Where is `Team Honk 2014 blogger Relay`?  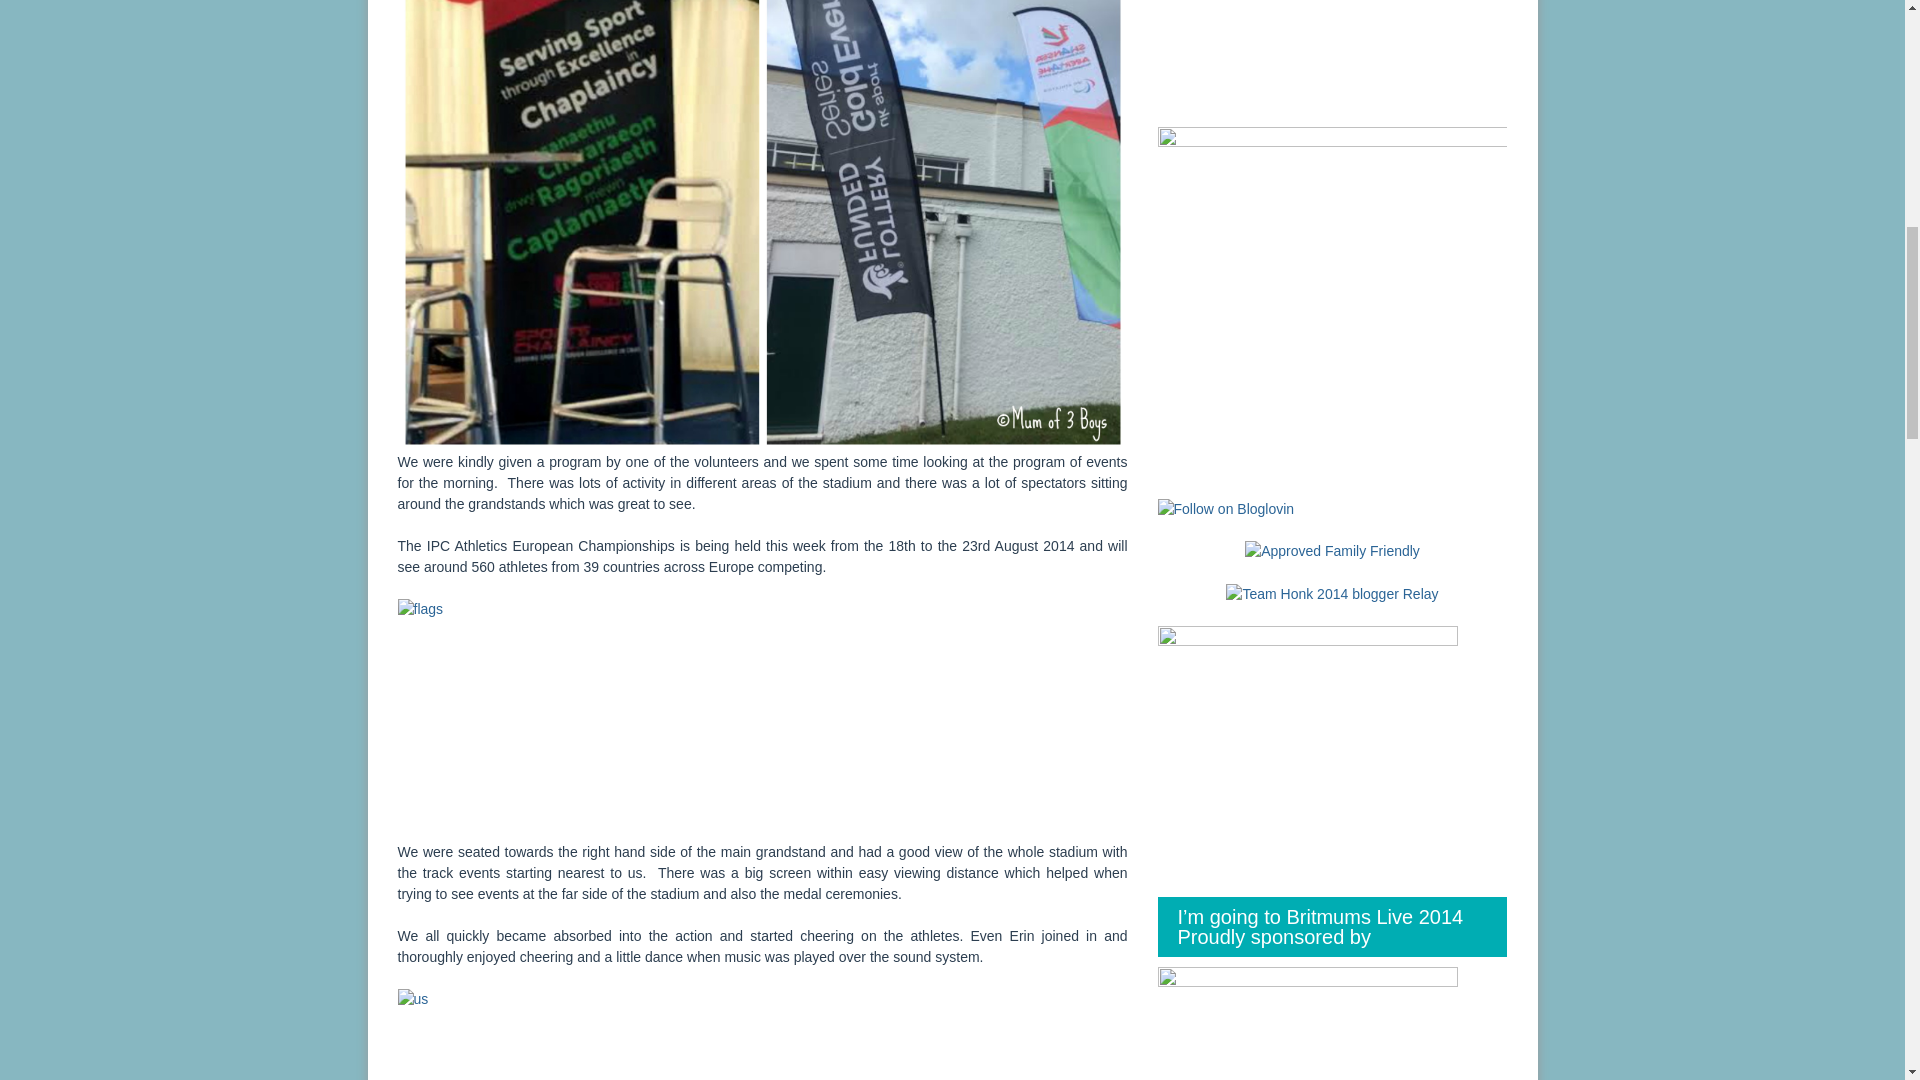 Team Honk 2014 blogger Relay is located at coordinates (1332, 592).